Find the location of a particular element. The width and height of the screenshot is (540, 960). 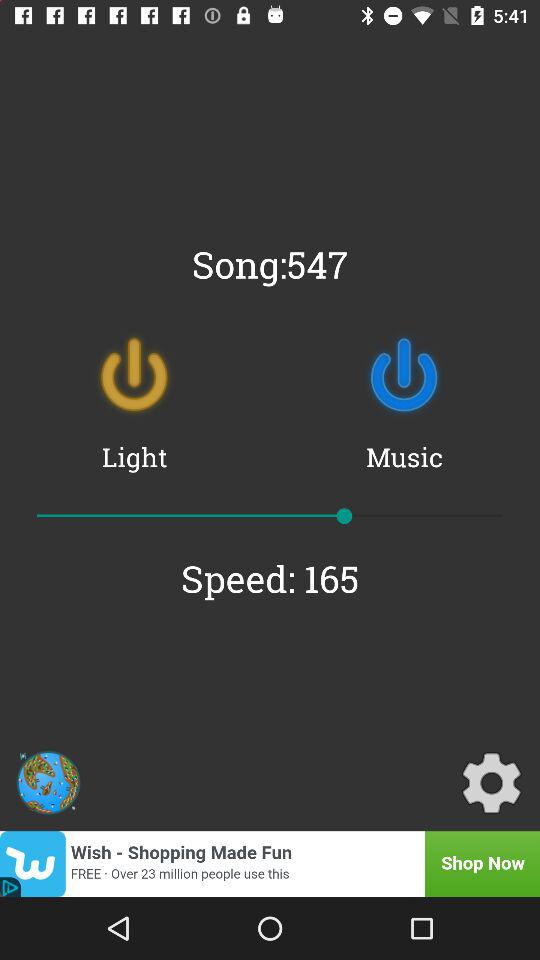

press the icon below song:547 is located at coordinates (404, 375).